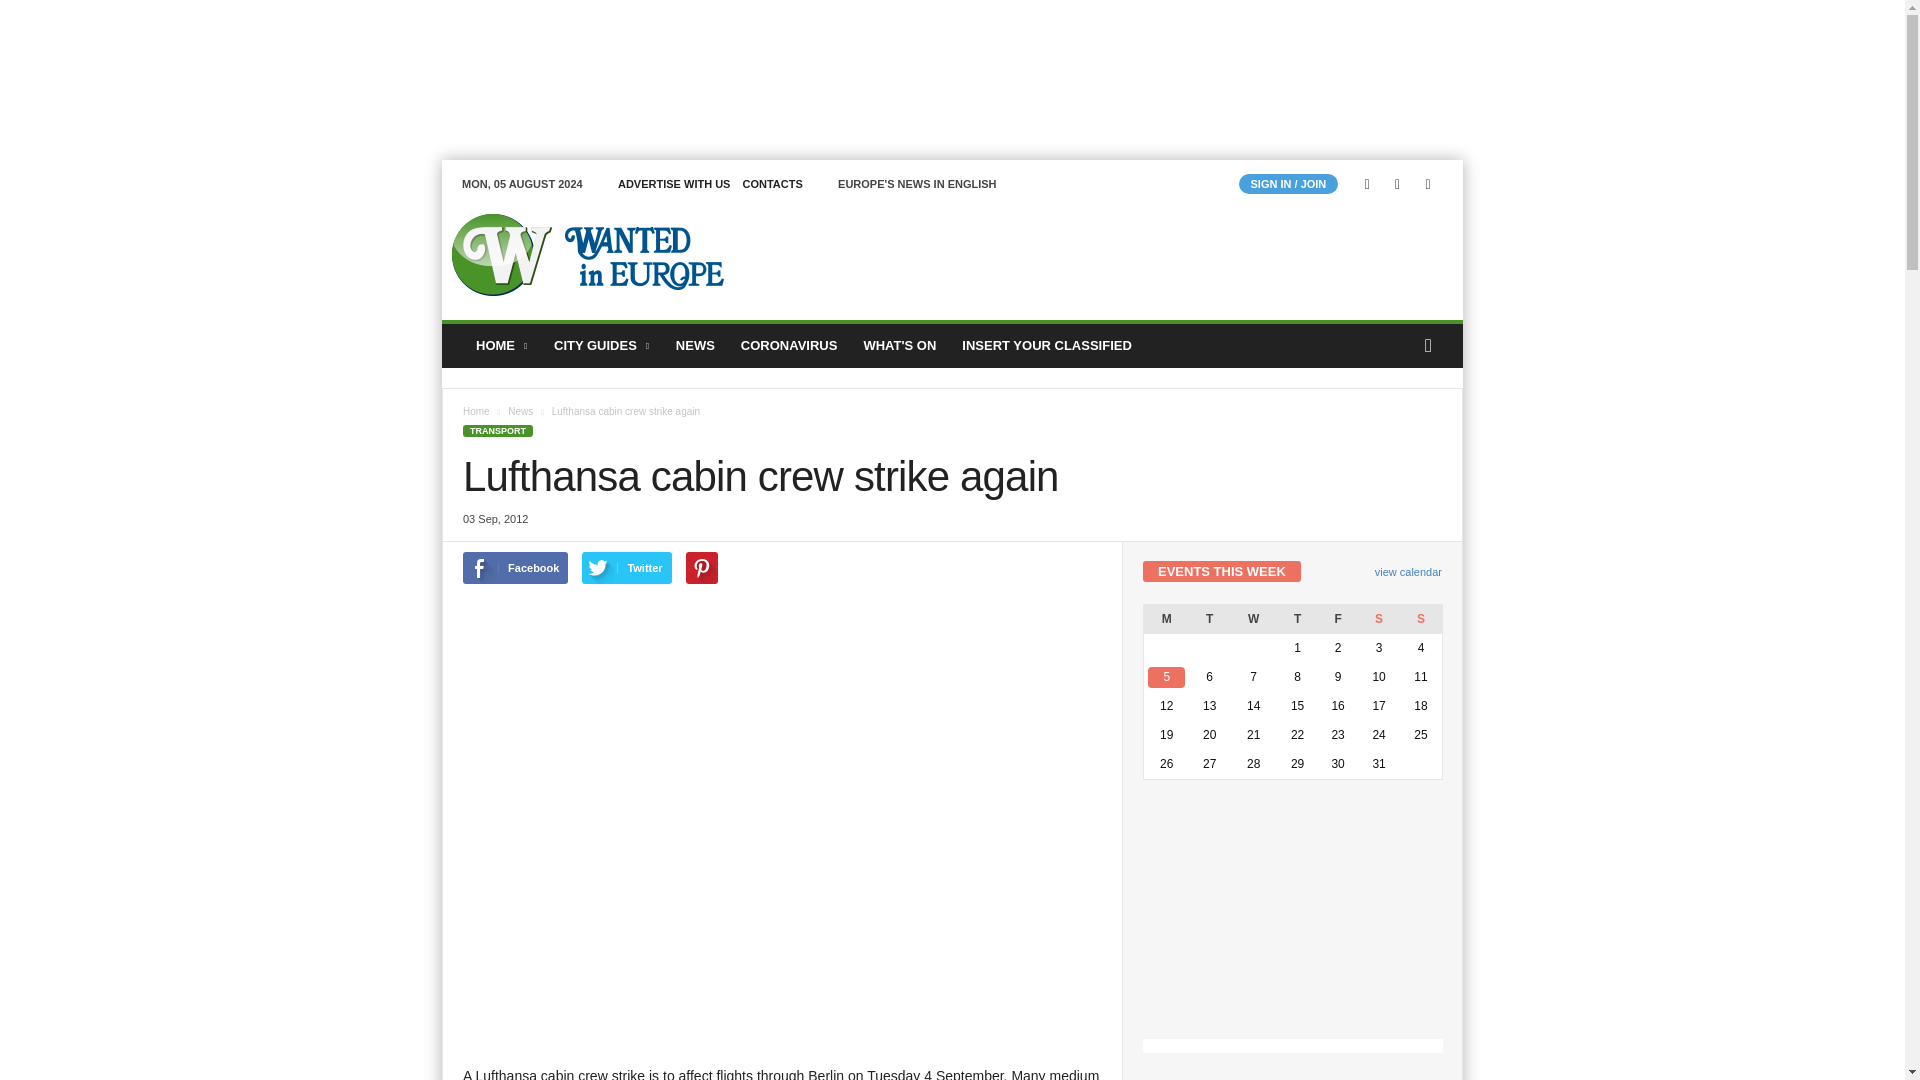  I want to click on CONTACTS, so click(772, 184).